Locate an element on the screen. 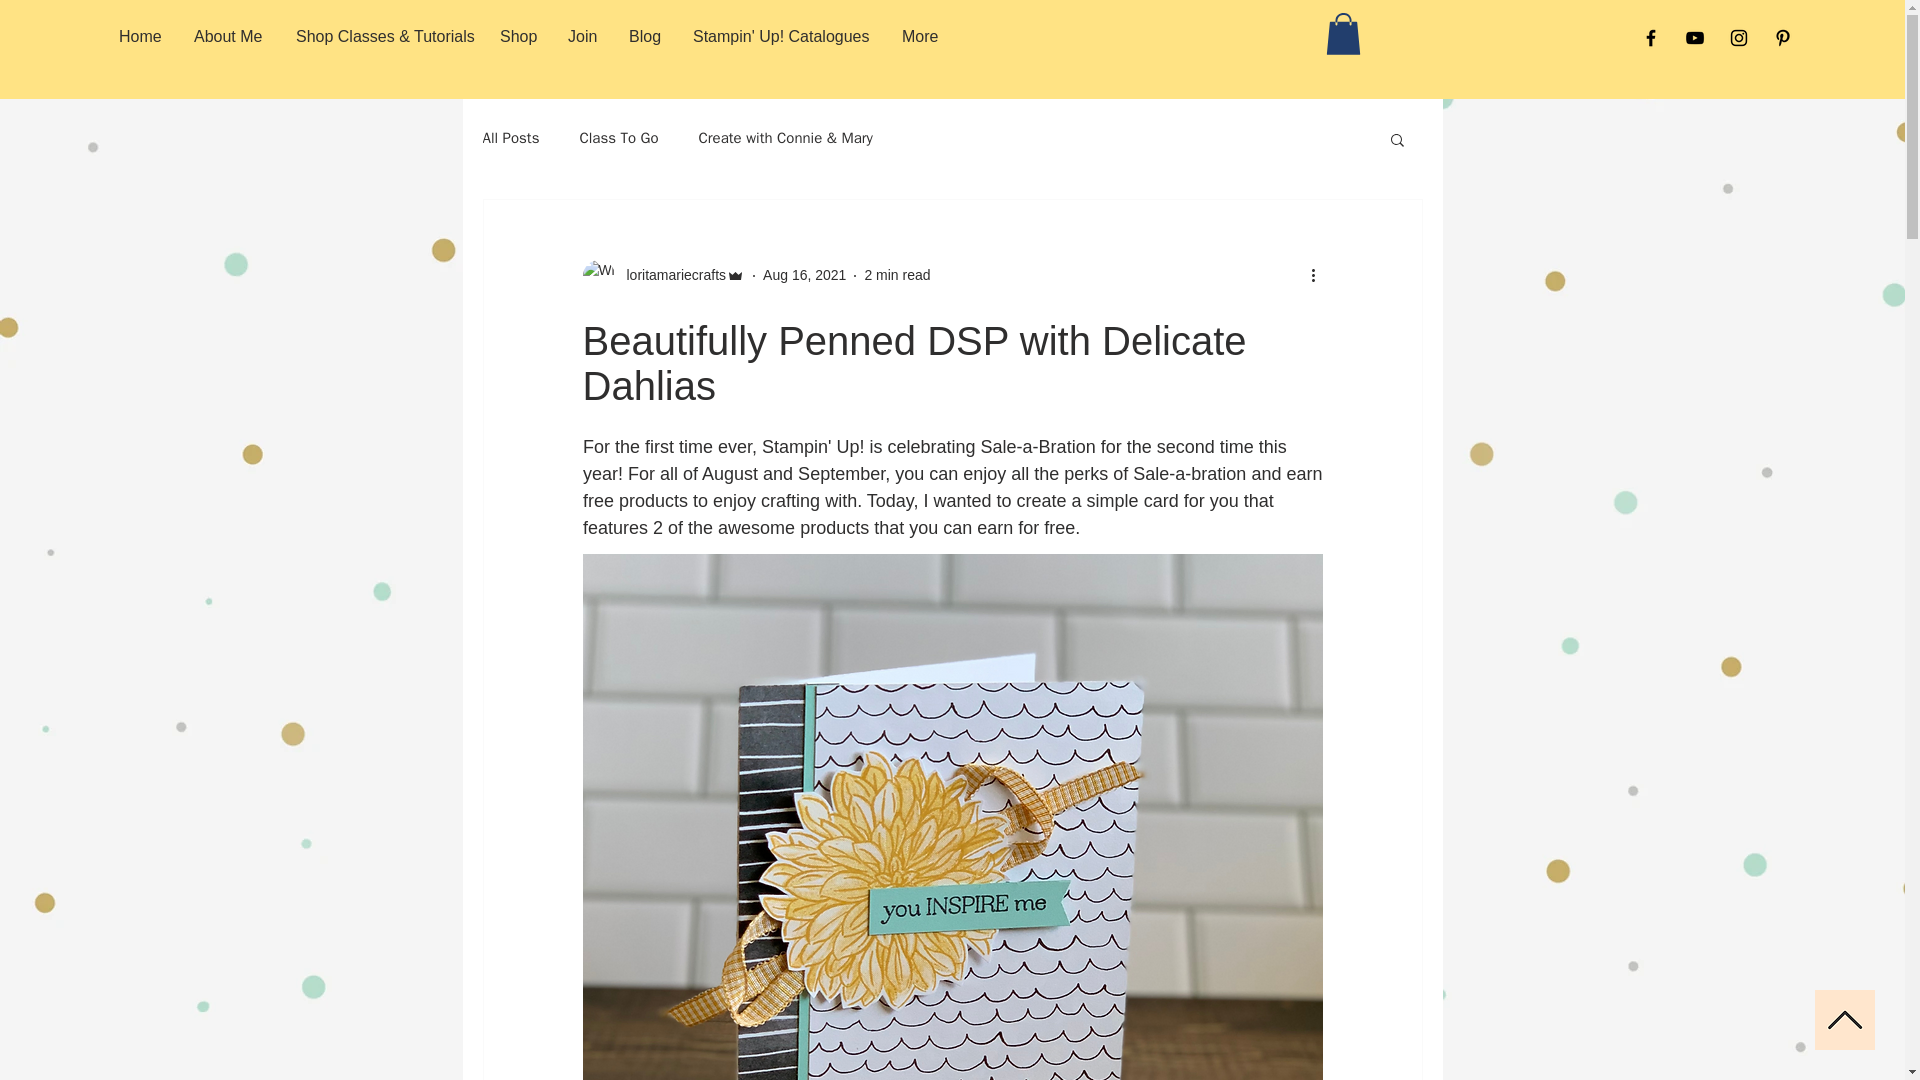 This screenshot has height=1080, width=1920. Join is located at coordinates (583, 36).